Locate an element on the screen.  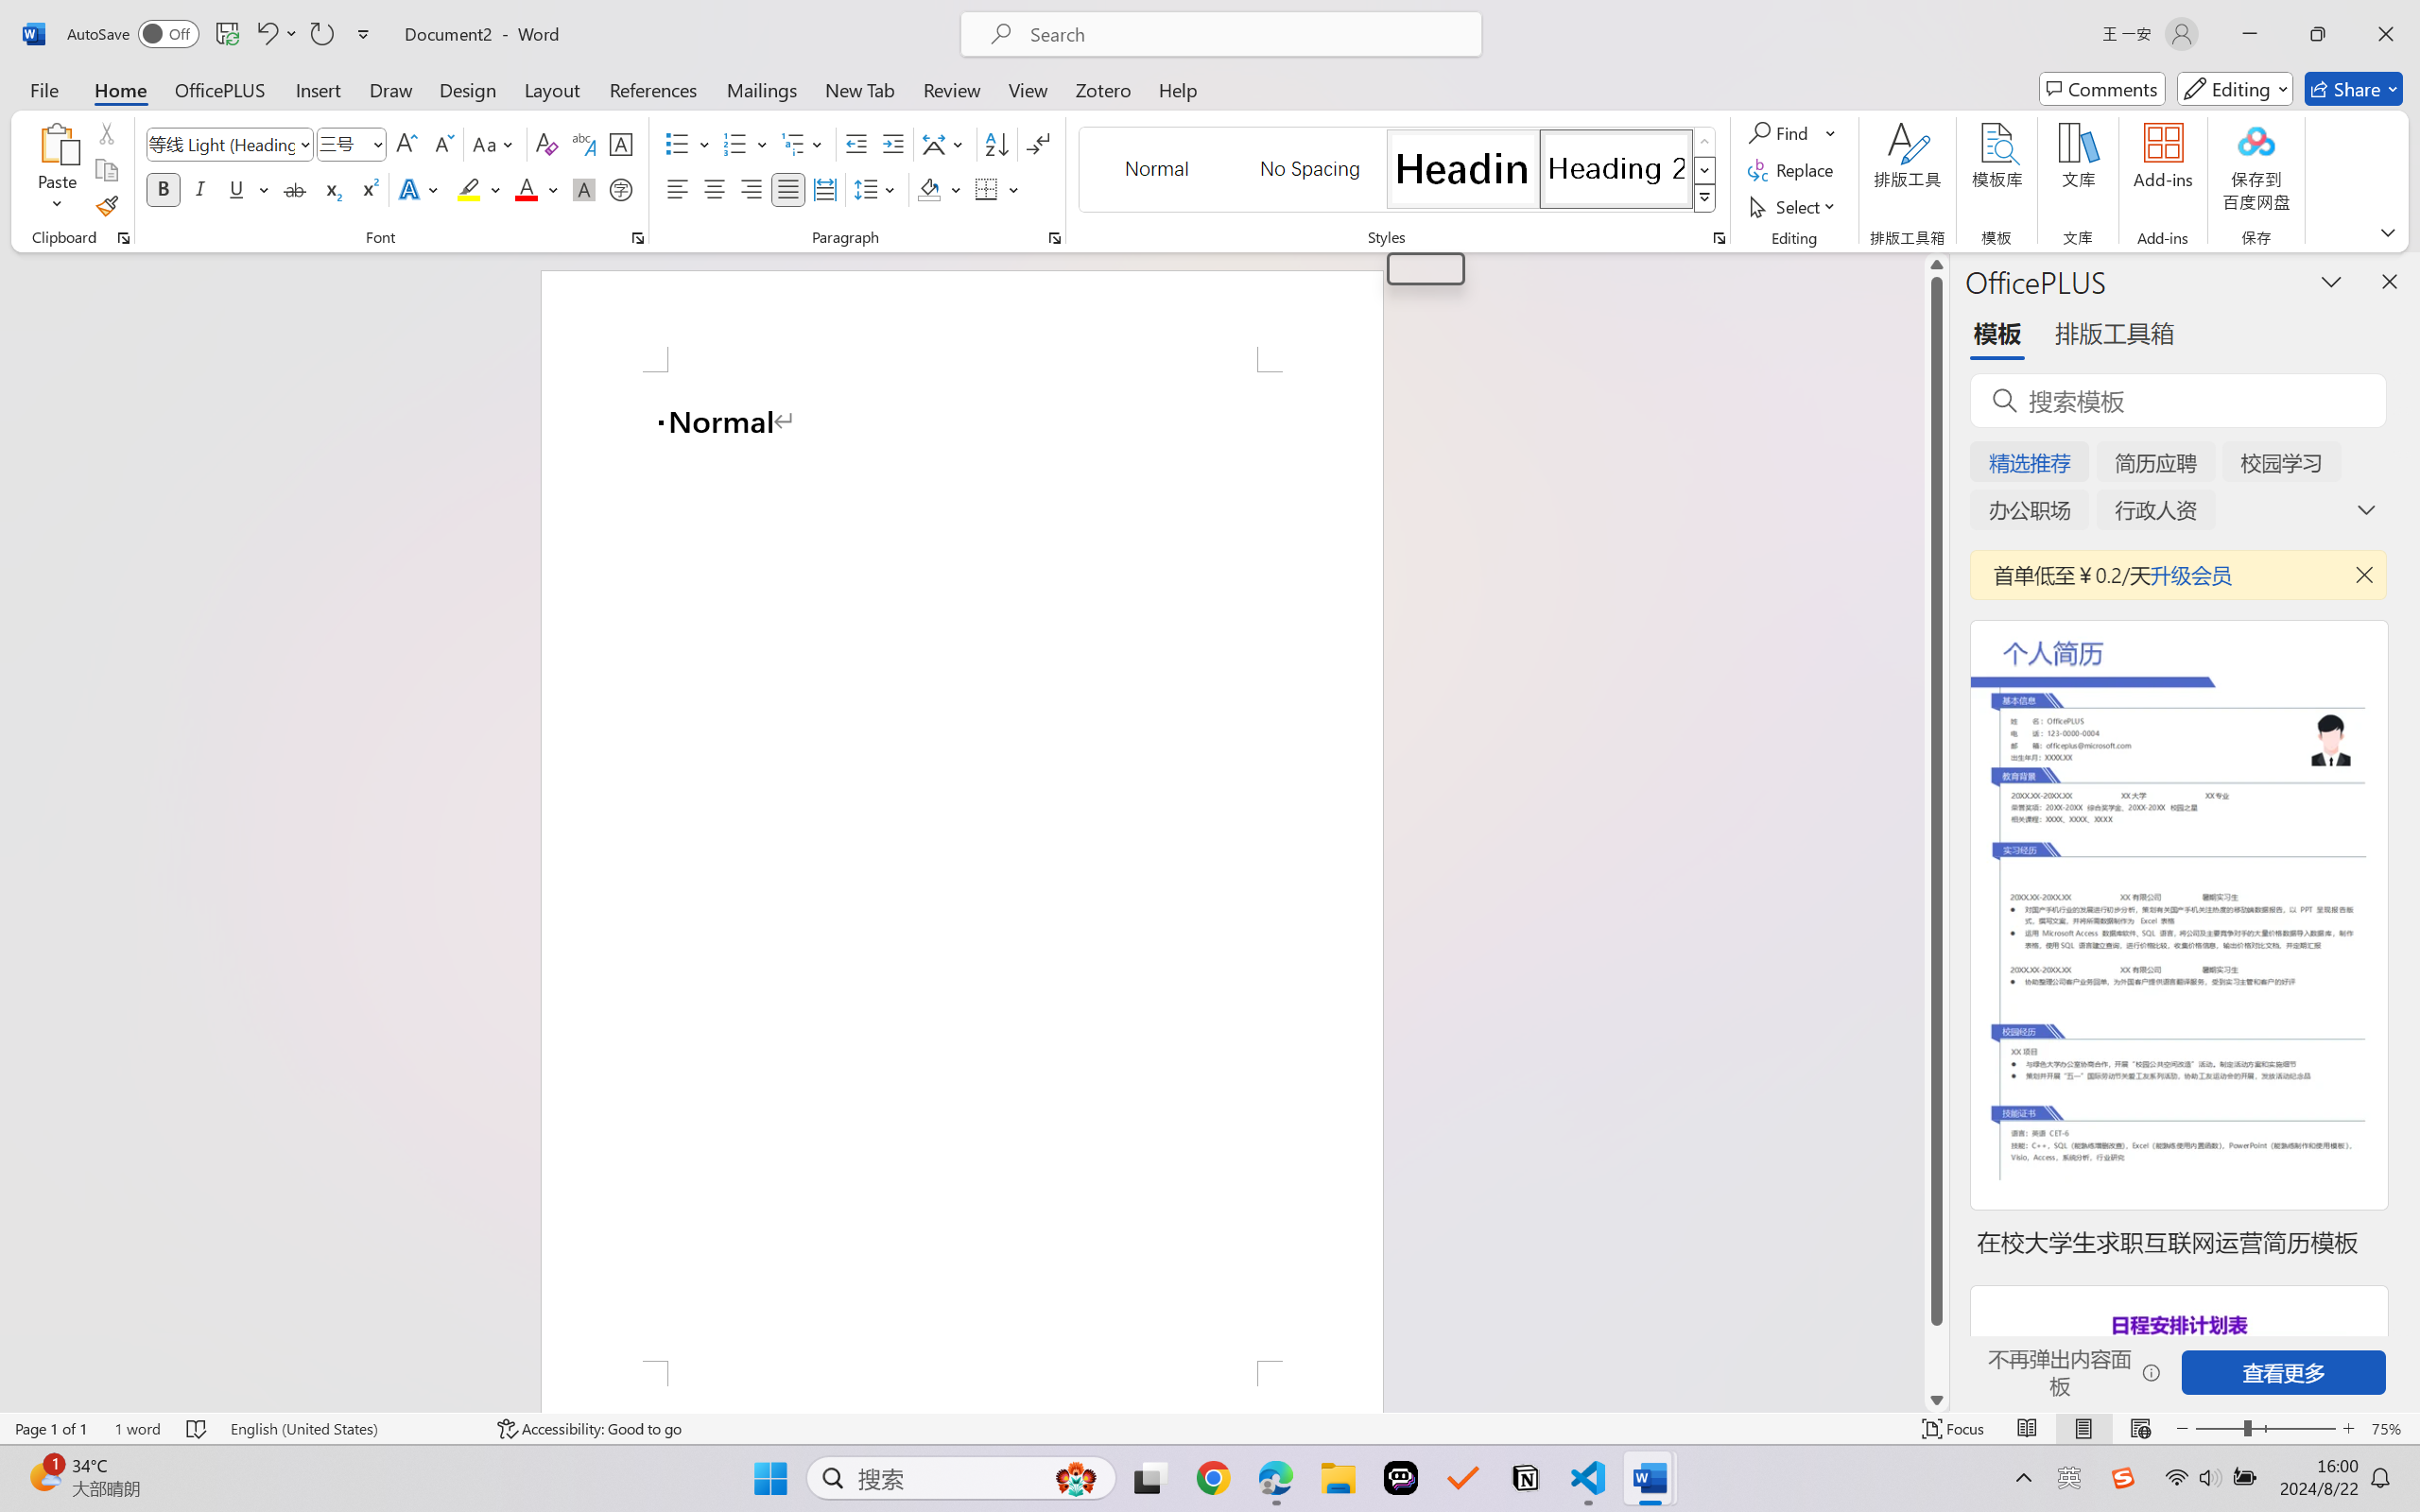
Sort... is located at coordinates (996, 144).